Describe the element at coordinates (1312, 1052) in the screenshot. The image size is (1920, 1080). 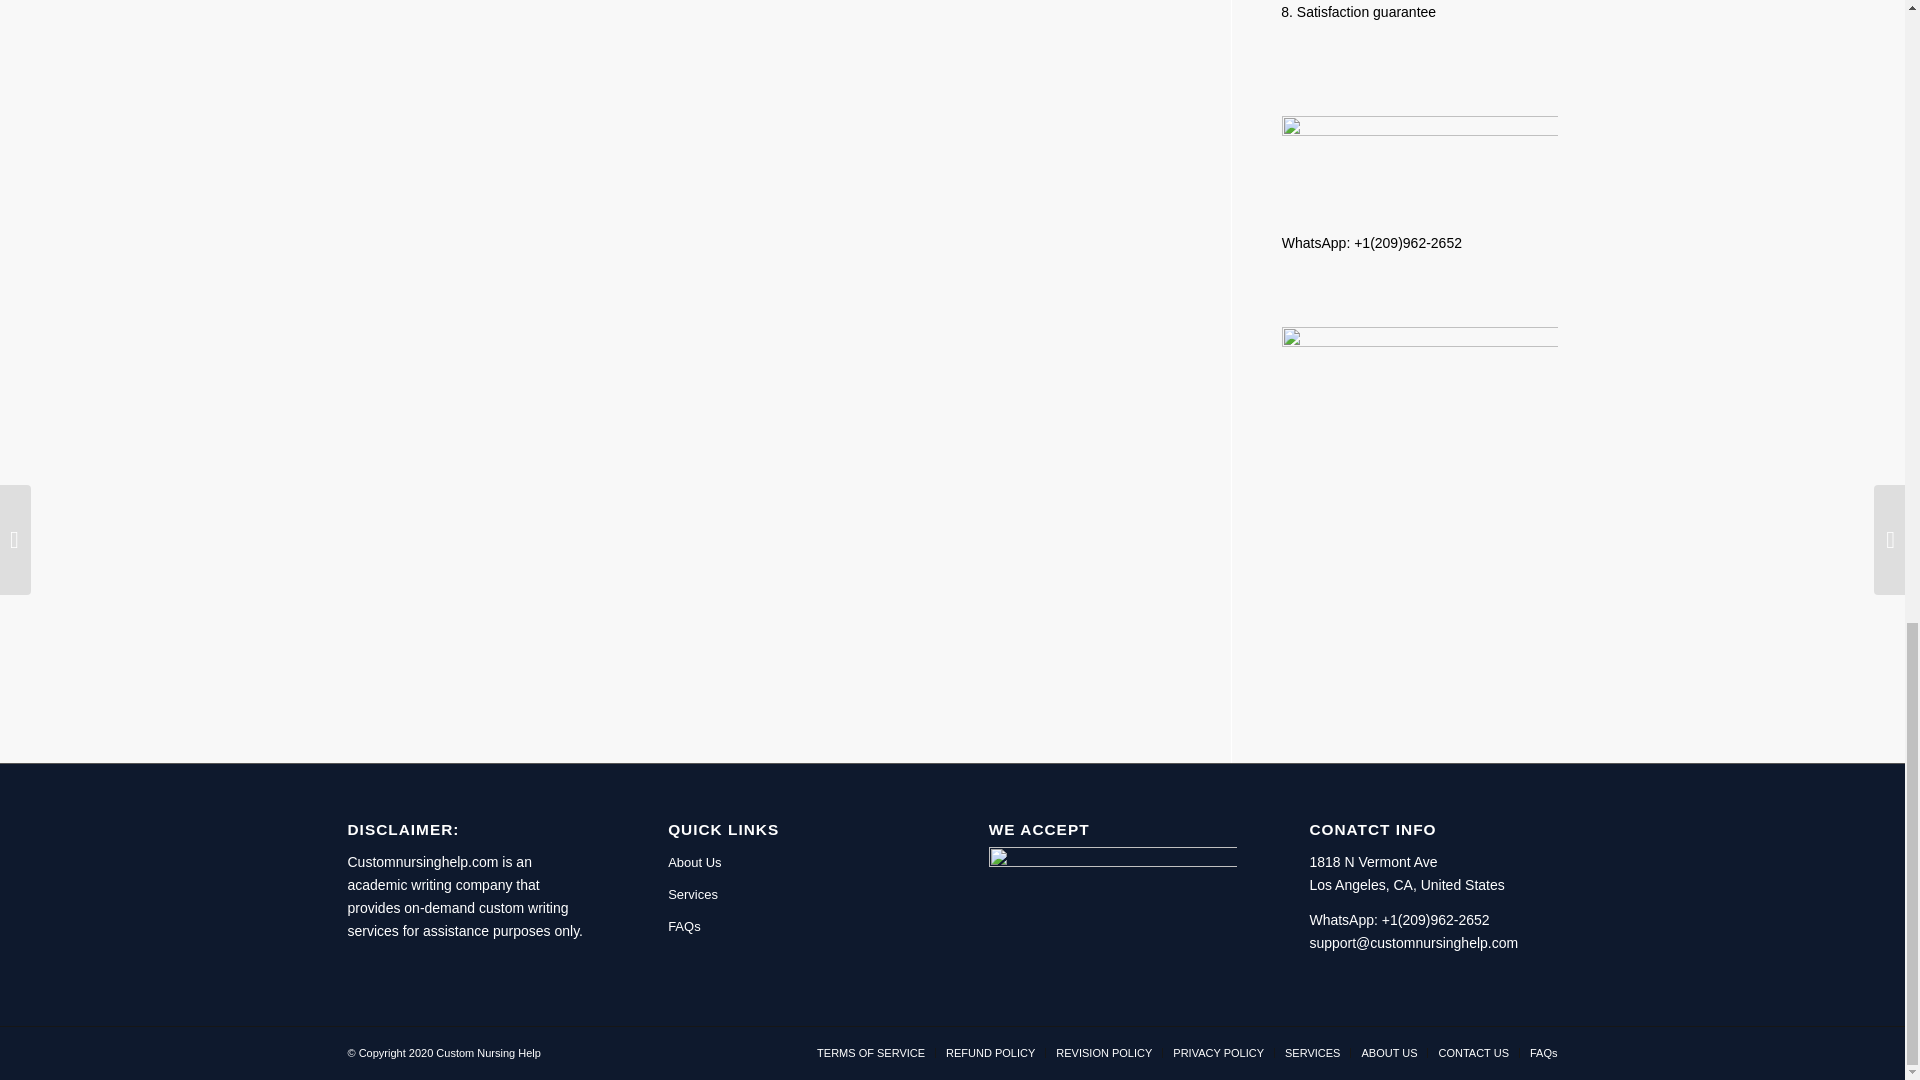
I see `SERVICES` at that location.